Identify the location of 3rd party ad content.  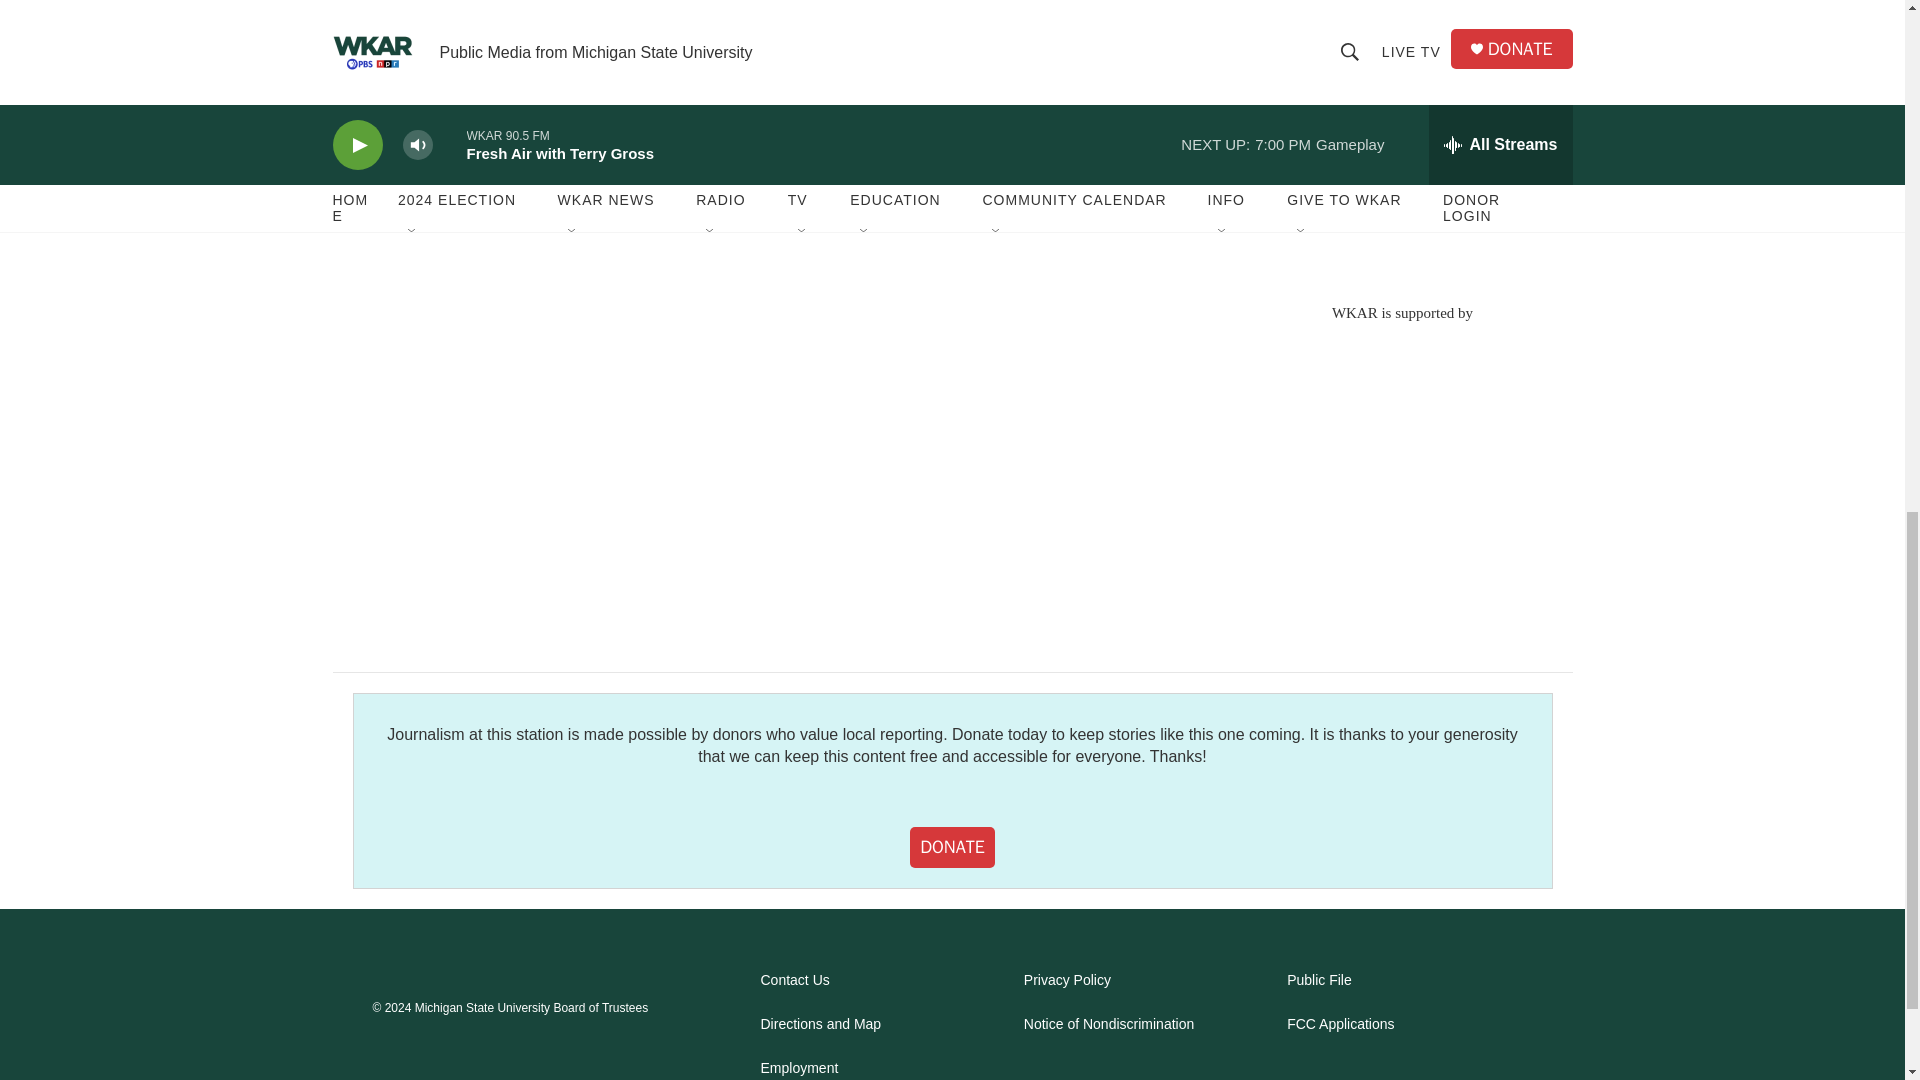
(1401, 140).